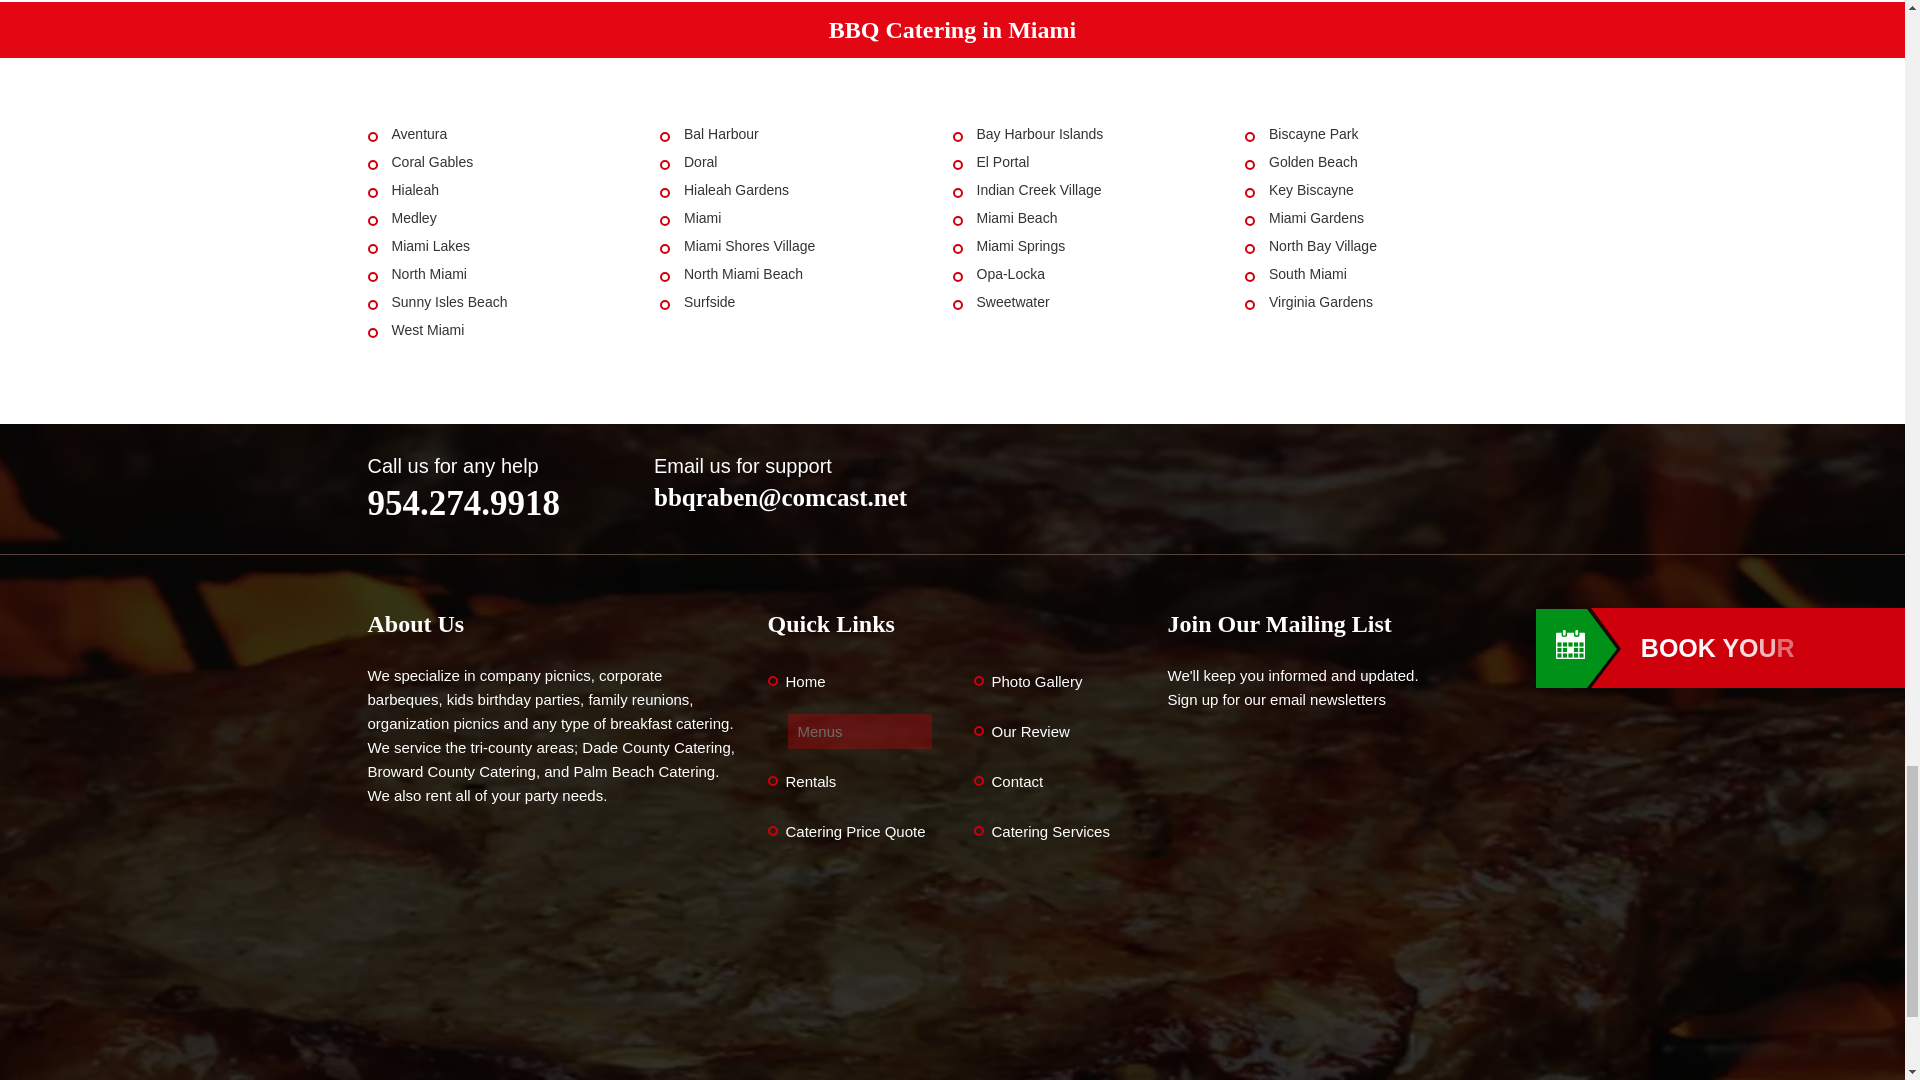 This screenshot has height=1080, width=1920. Describe the element at coordinates (415, 190) in the screenshot. I see `Hialeah` at that location.